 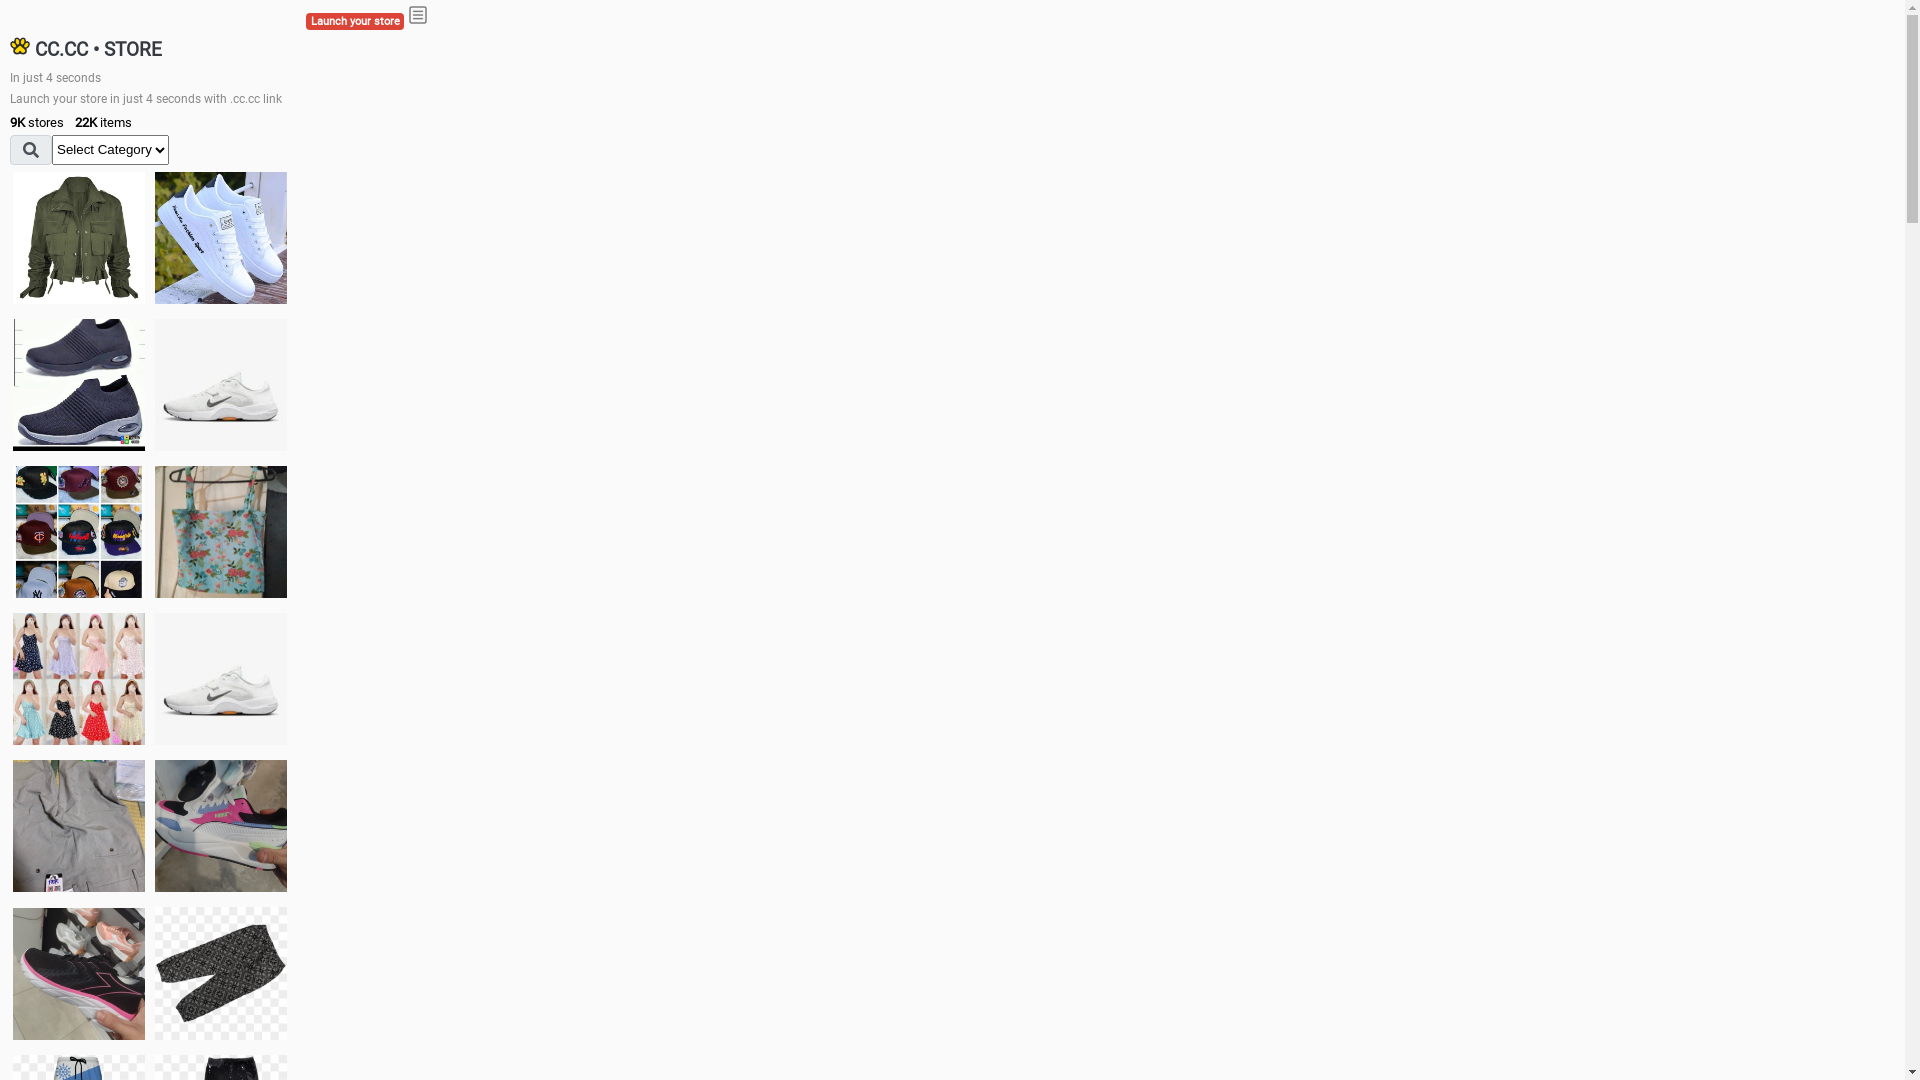 I want to click on Dress/square nect top, so click(x=79, y=678).